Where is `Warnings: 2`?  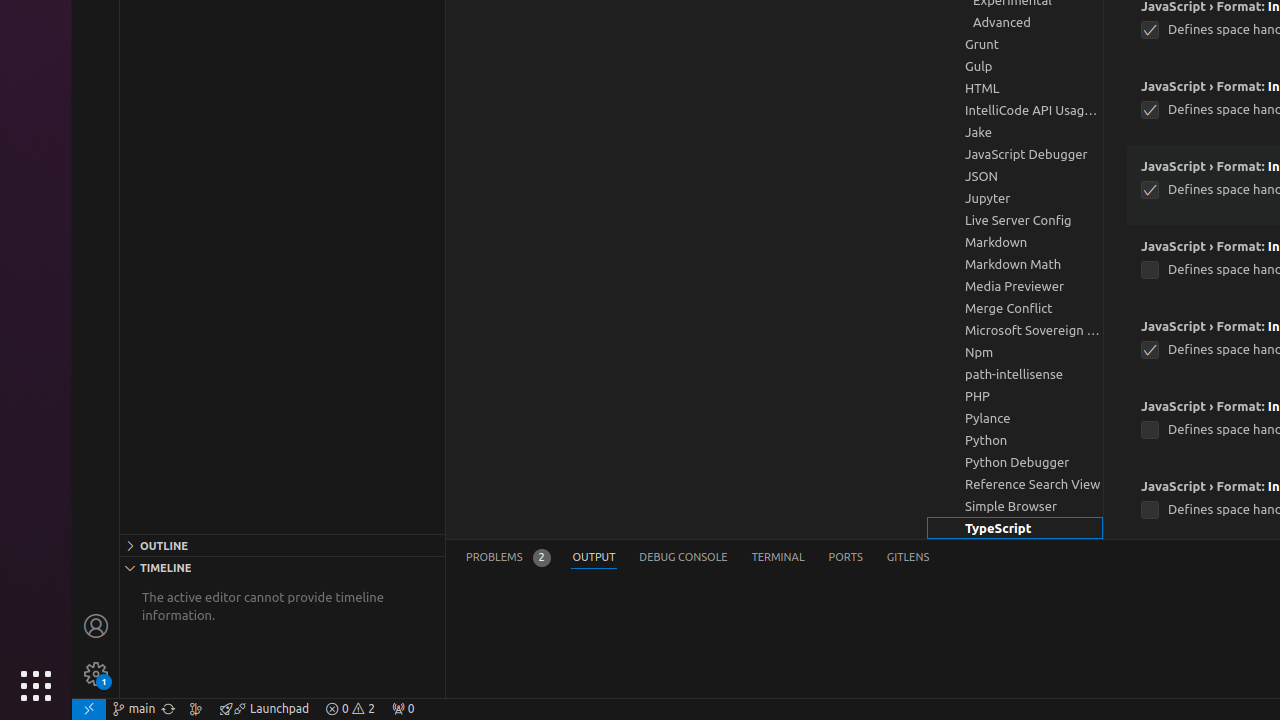 Warnings: 2 is located at coordinates (350, 709).